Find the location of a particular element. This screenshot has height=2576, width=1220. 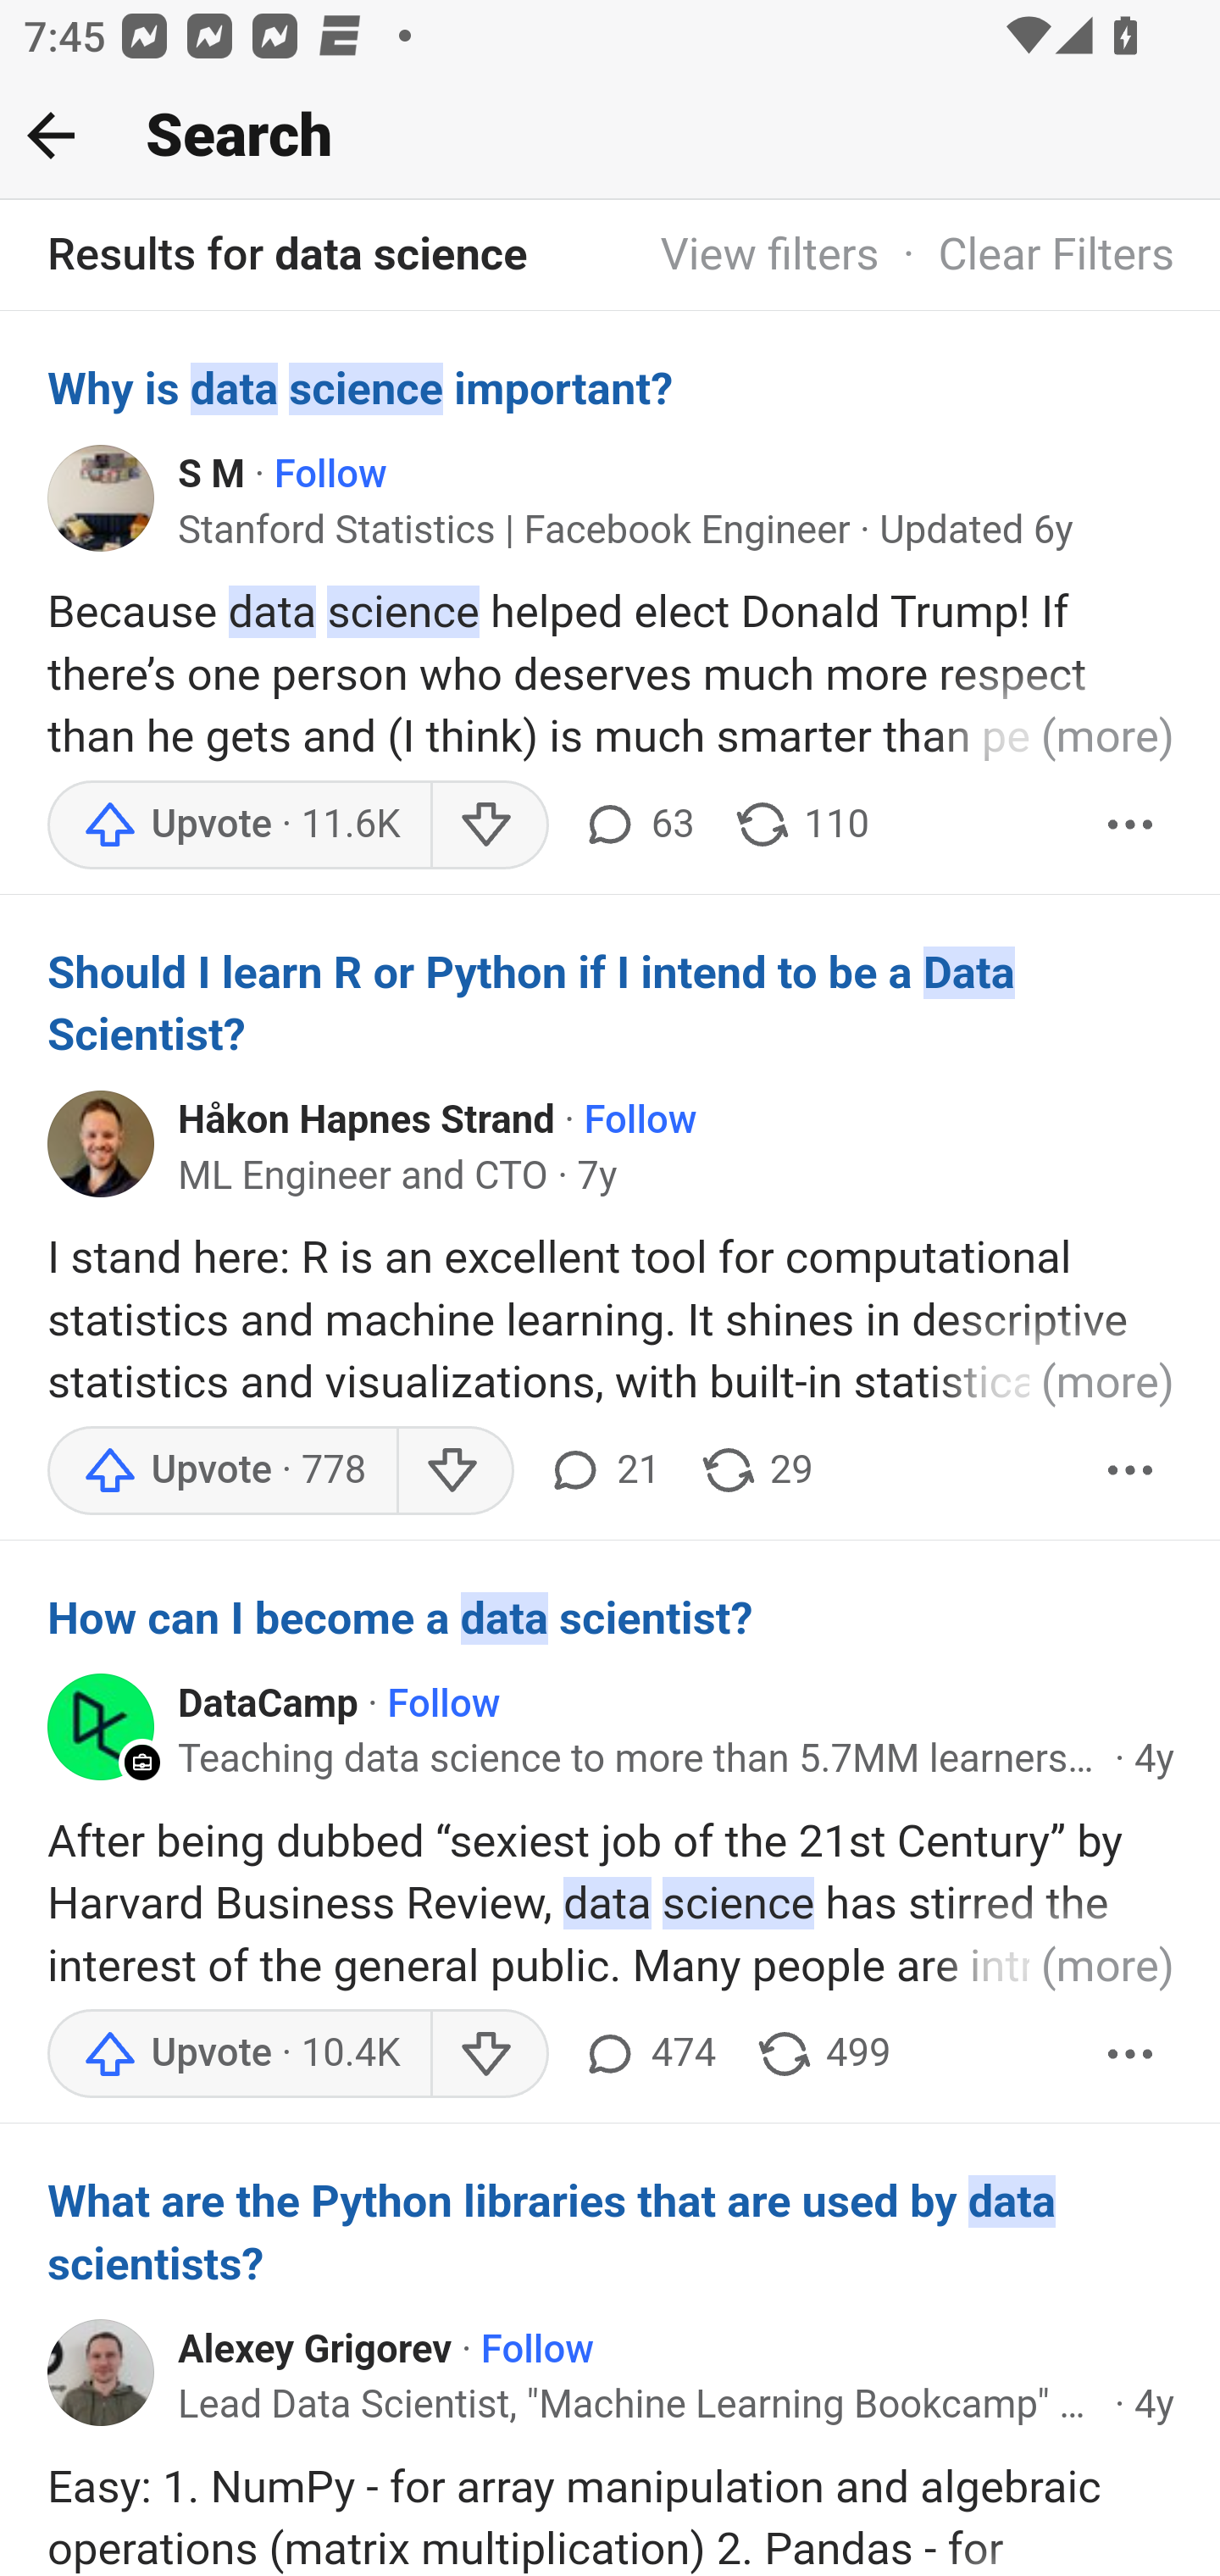

· Clear Filters · Clear Filters is located at coordinates (1027, 256).